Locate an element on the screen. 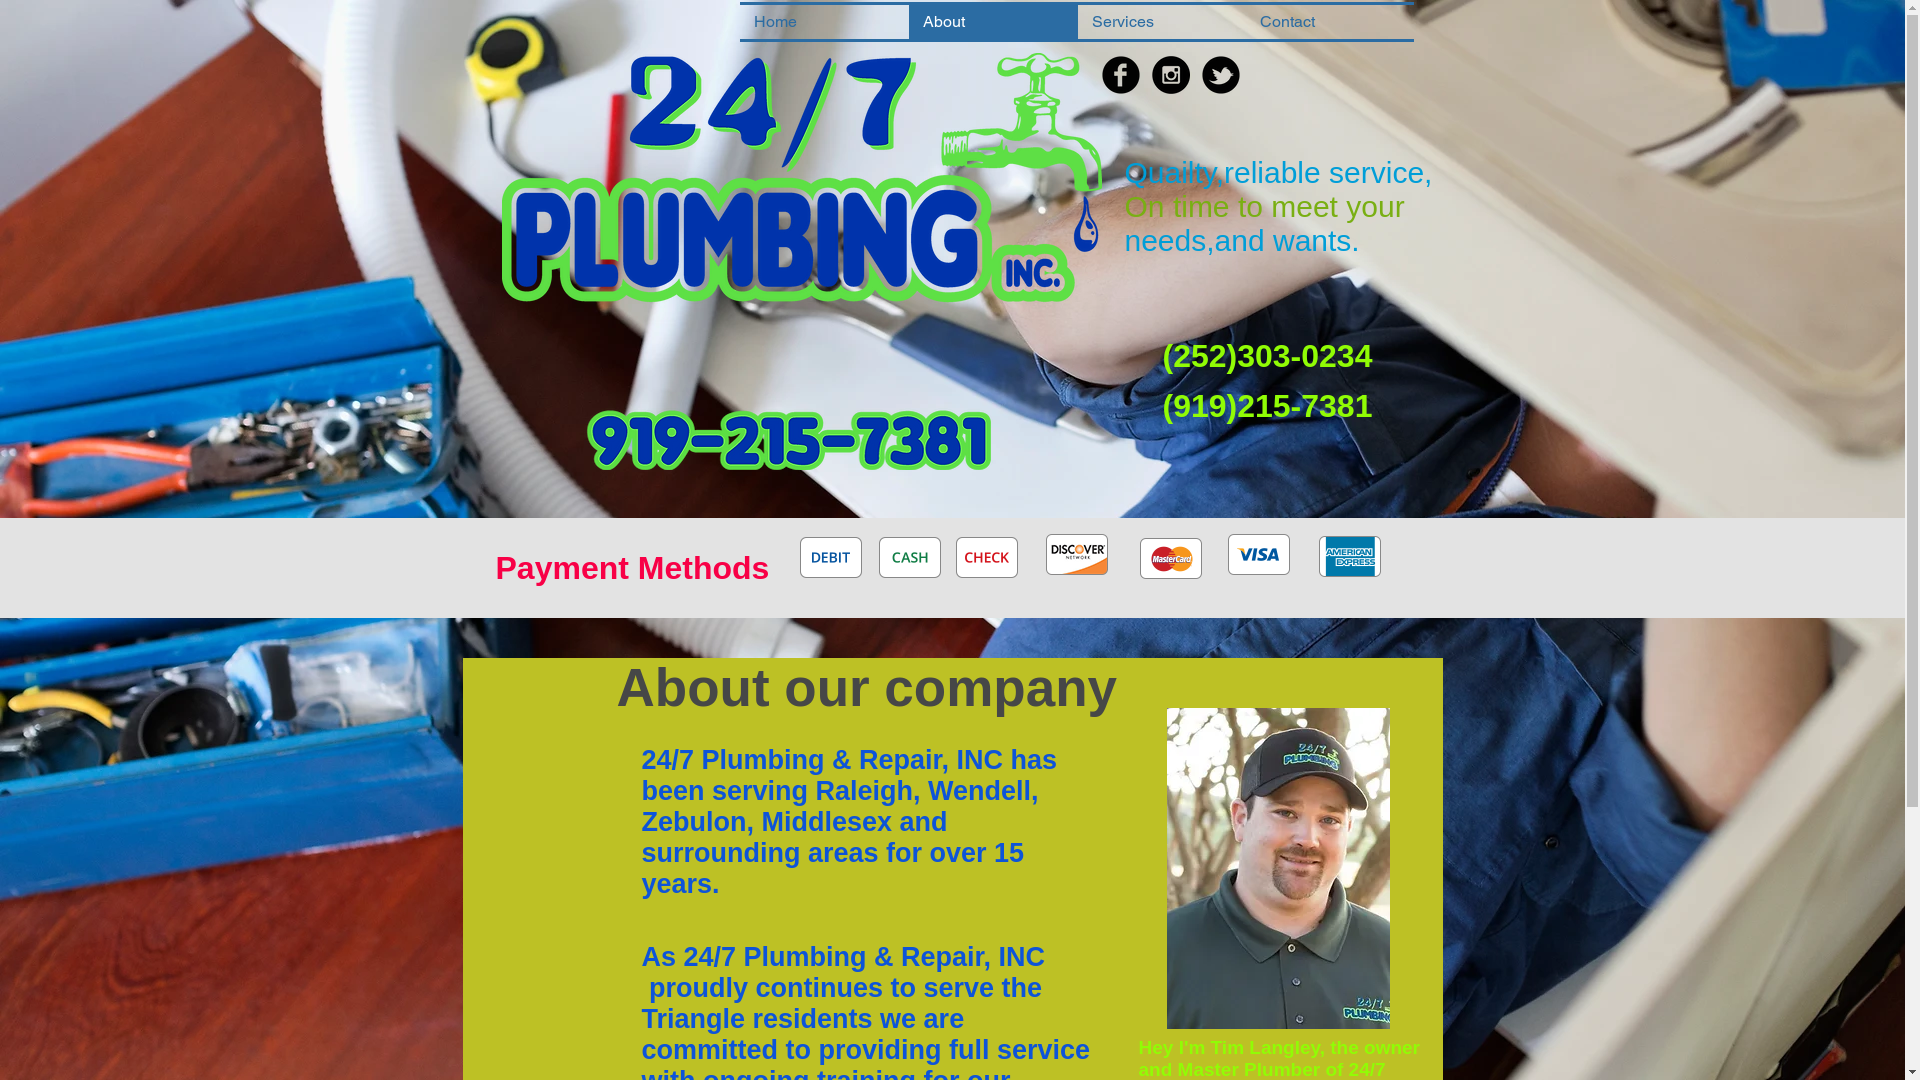  Services is located at coordinates (1162, 22).